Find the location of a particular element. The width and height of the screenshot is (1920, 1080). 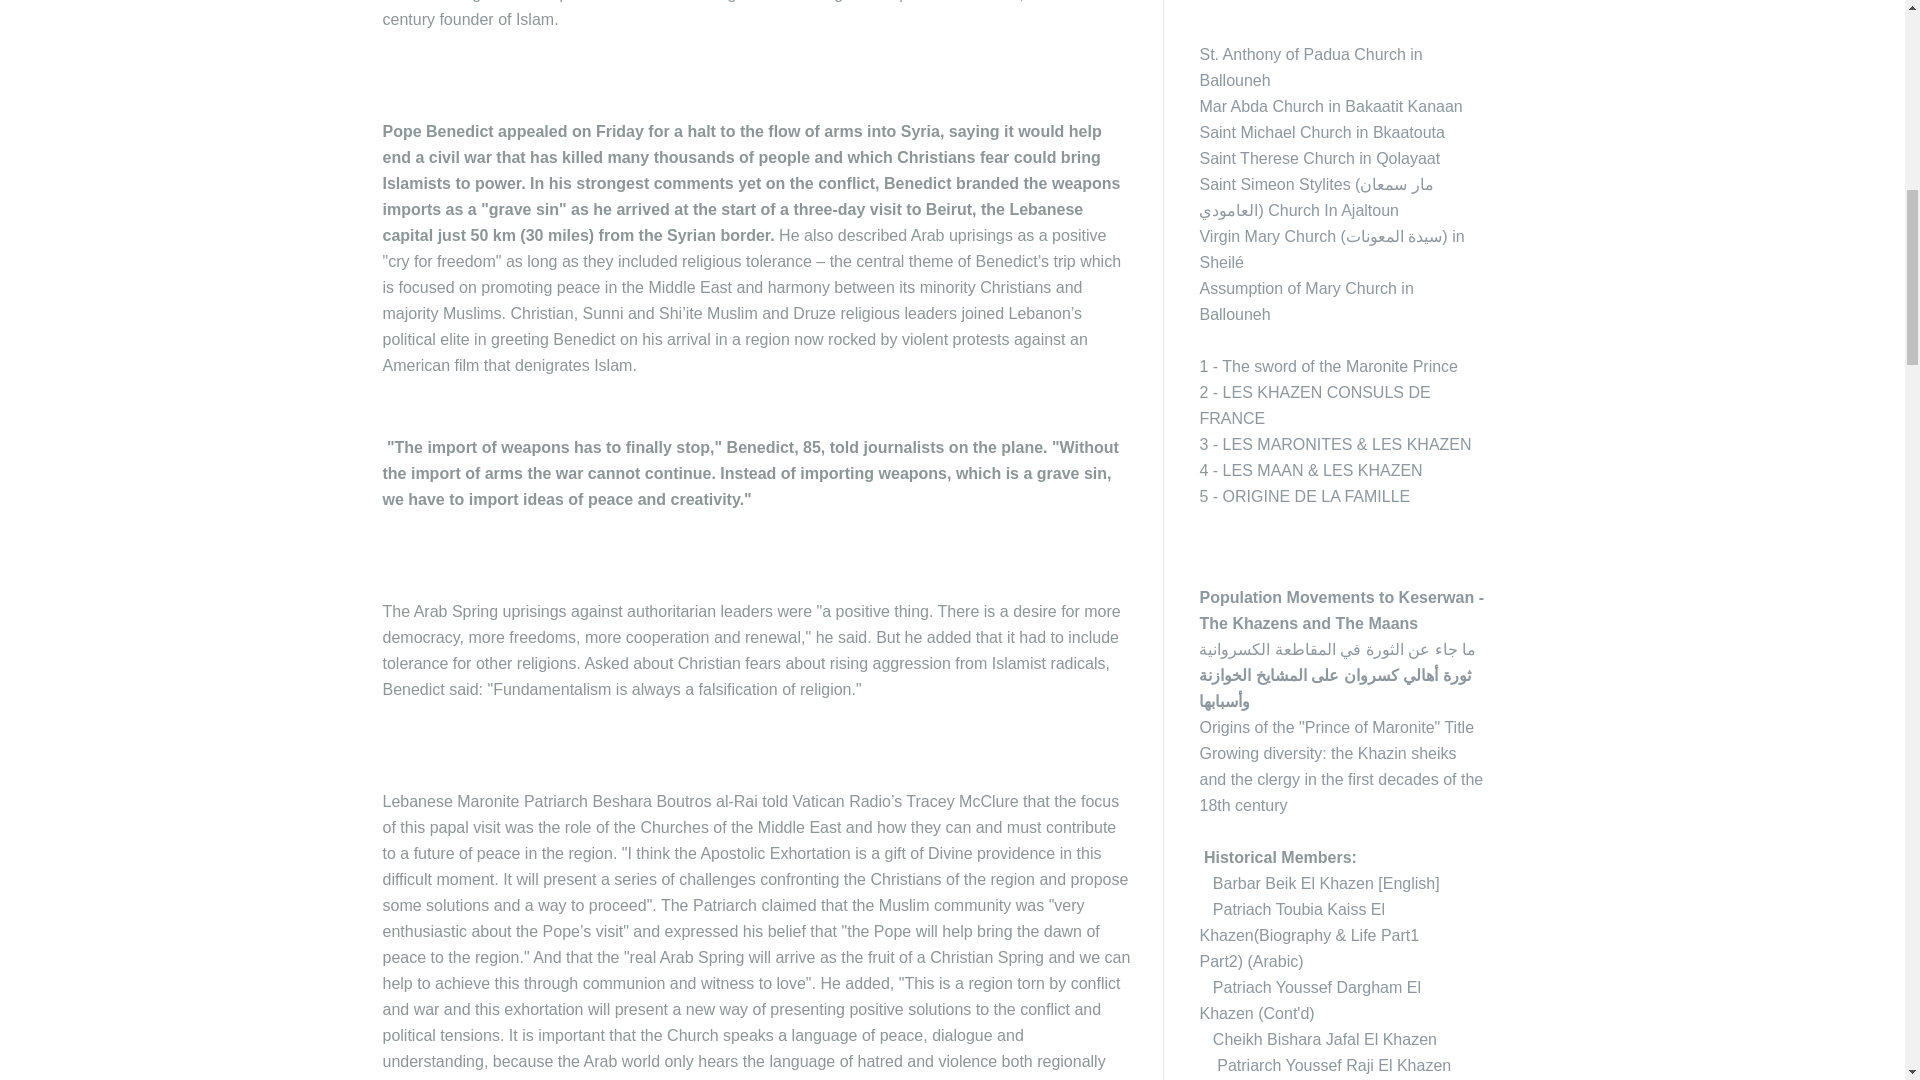

LES KHAZEN CONSULS DE FRANCE is located at coordinates (1314, 405).